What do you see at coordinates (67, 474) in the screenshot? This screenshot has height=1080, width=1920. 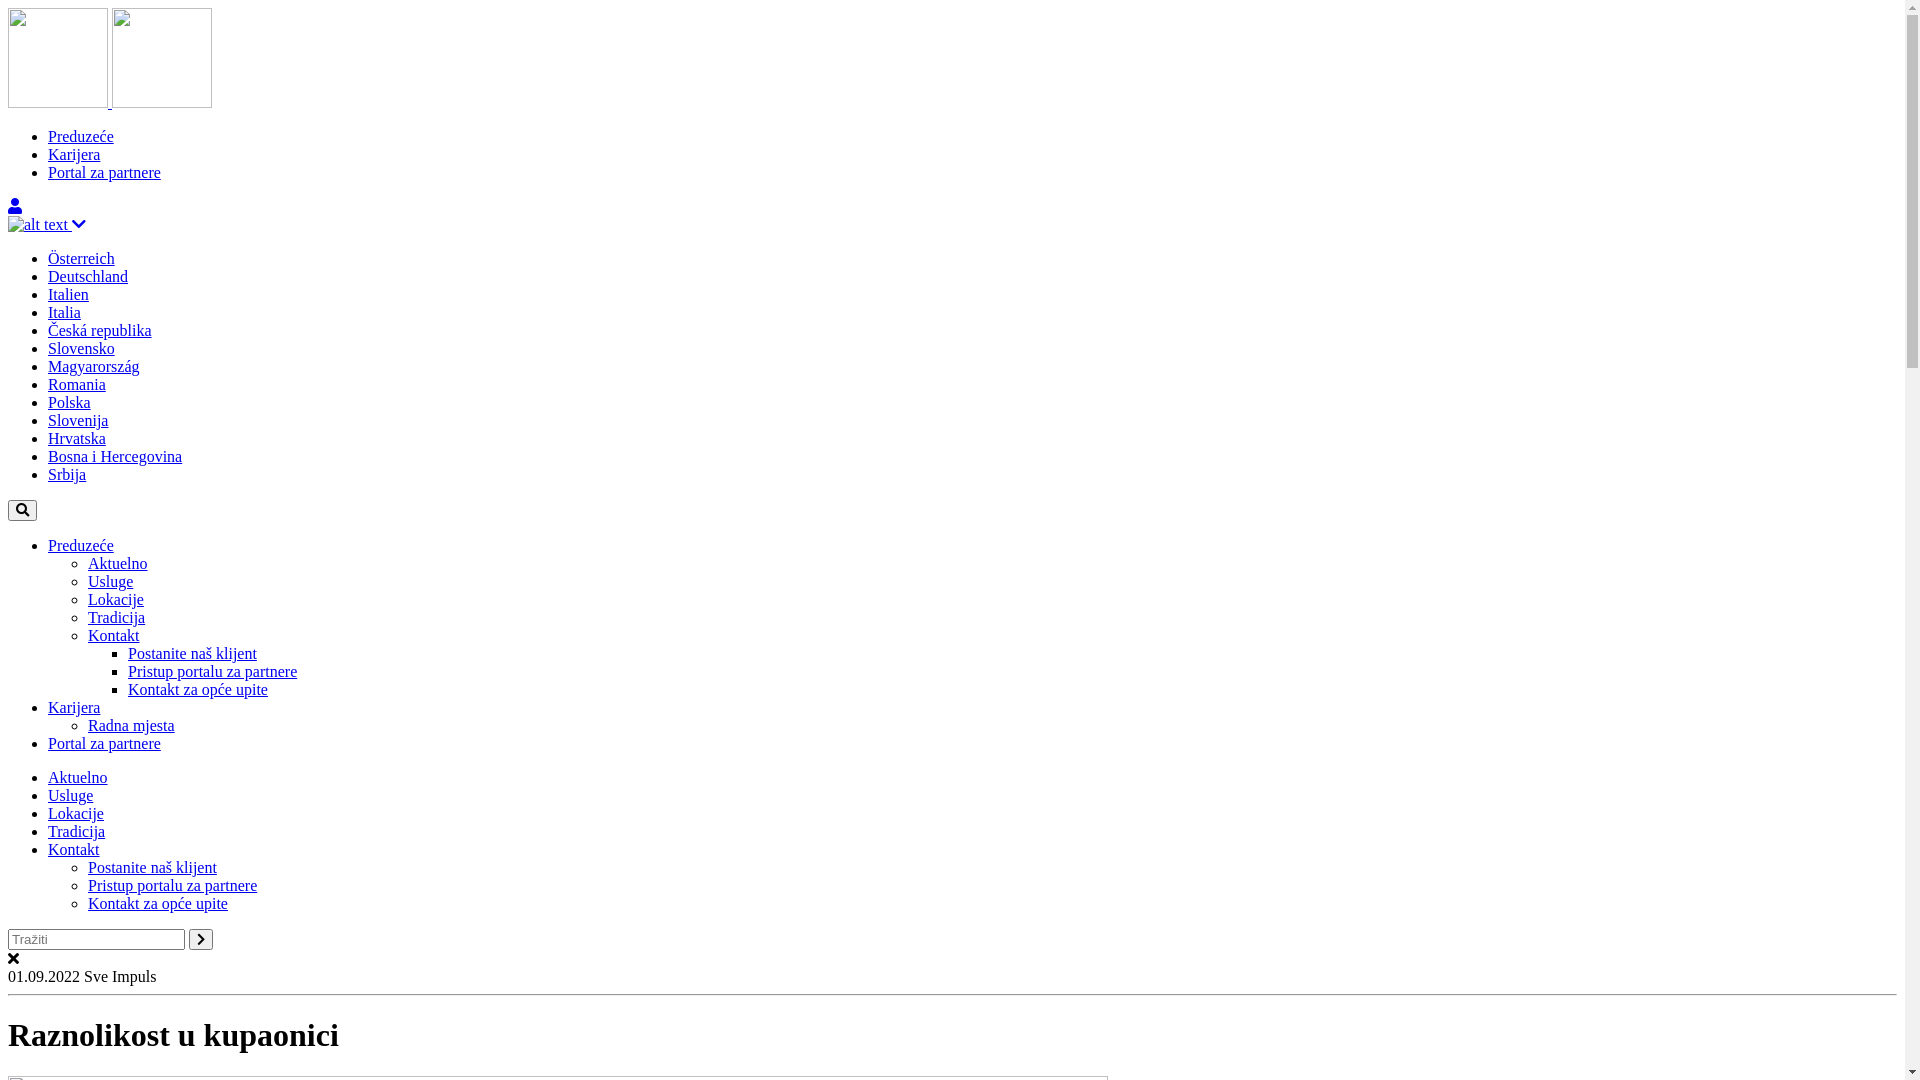 I see `Srbija` at bounding box center [67, 474].